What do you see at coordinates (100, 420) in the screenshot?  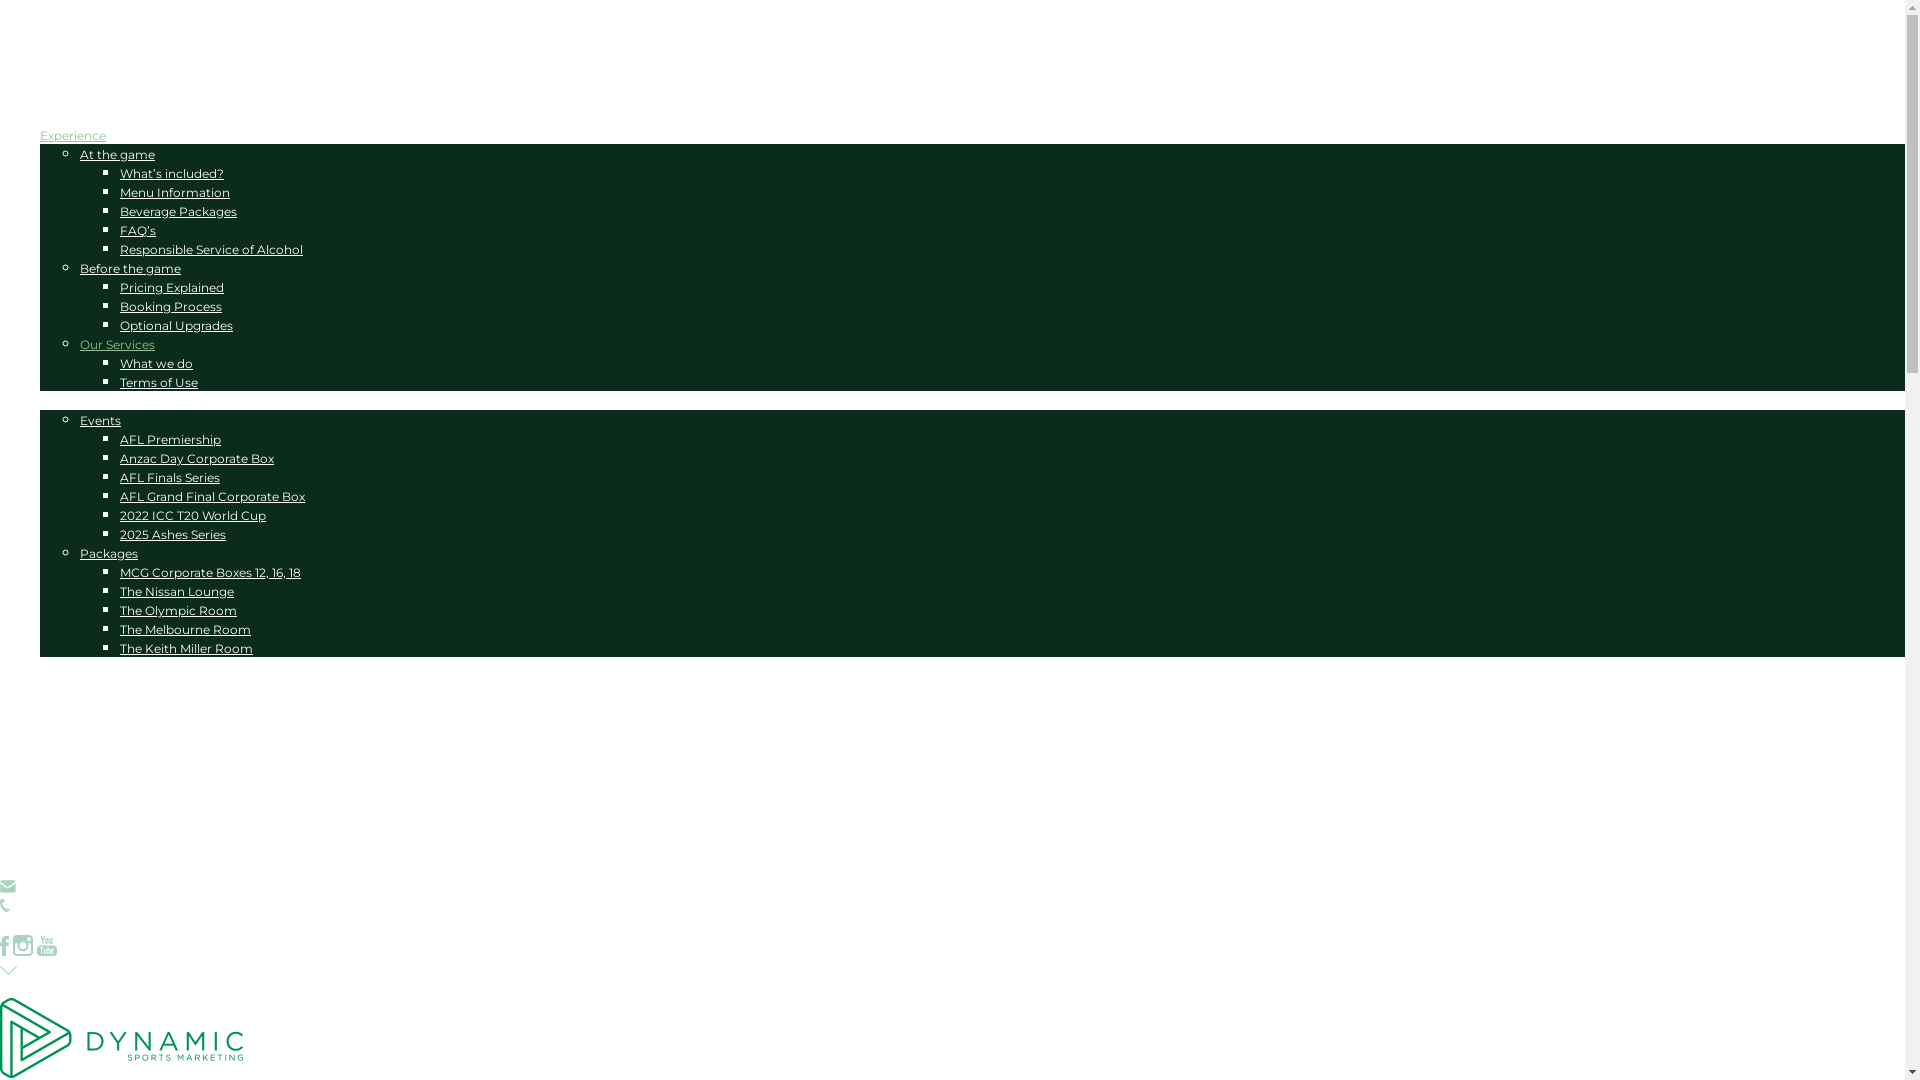 I see `Events` at bounding box center [100, 420].